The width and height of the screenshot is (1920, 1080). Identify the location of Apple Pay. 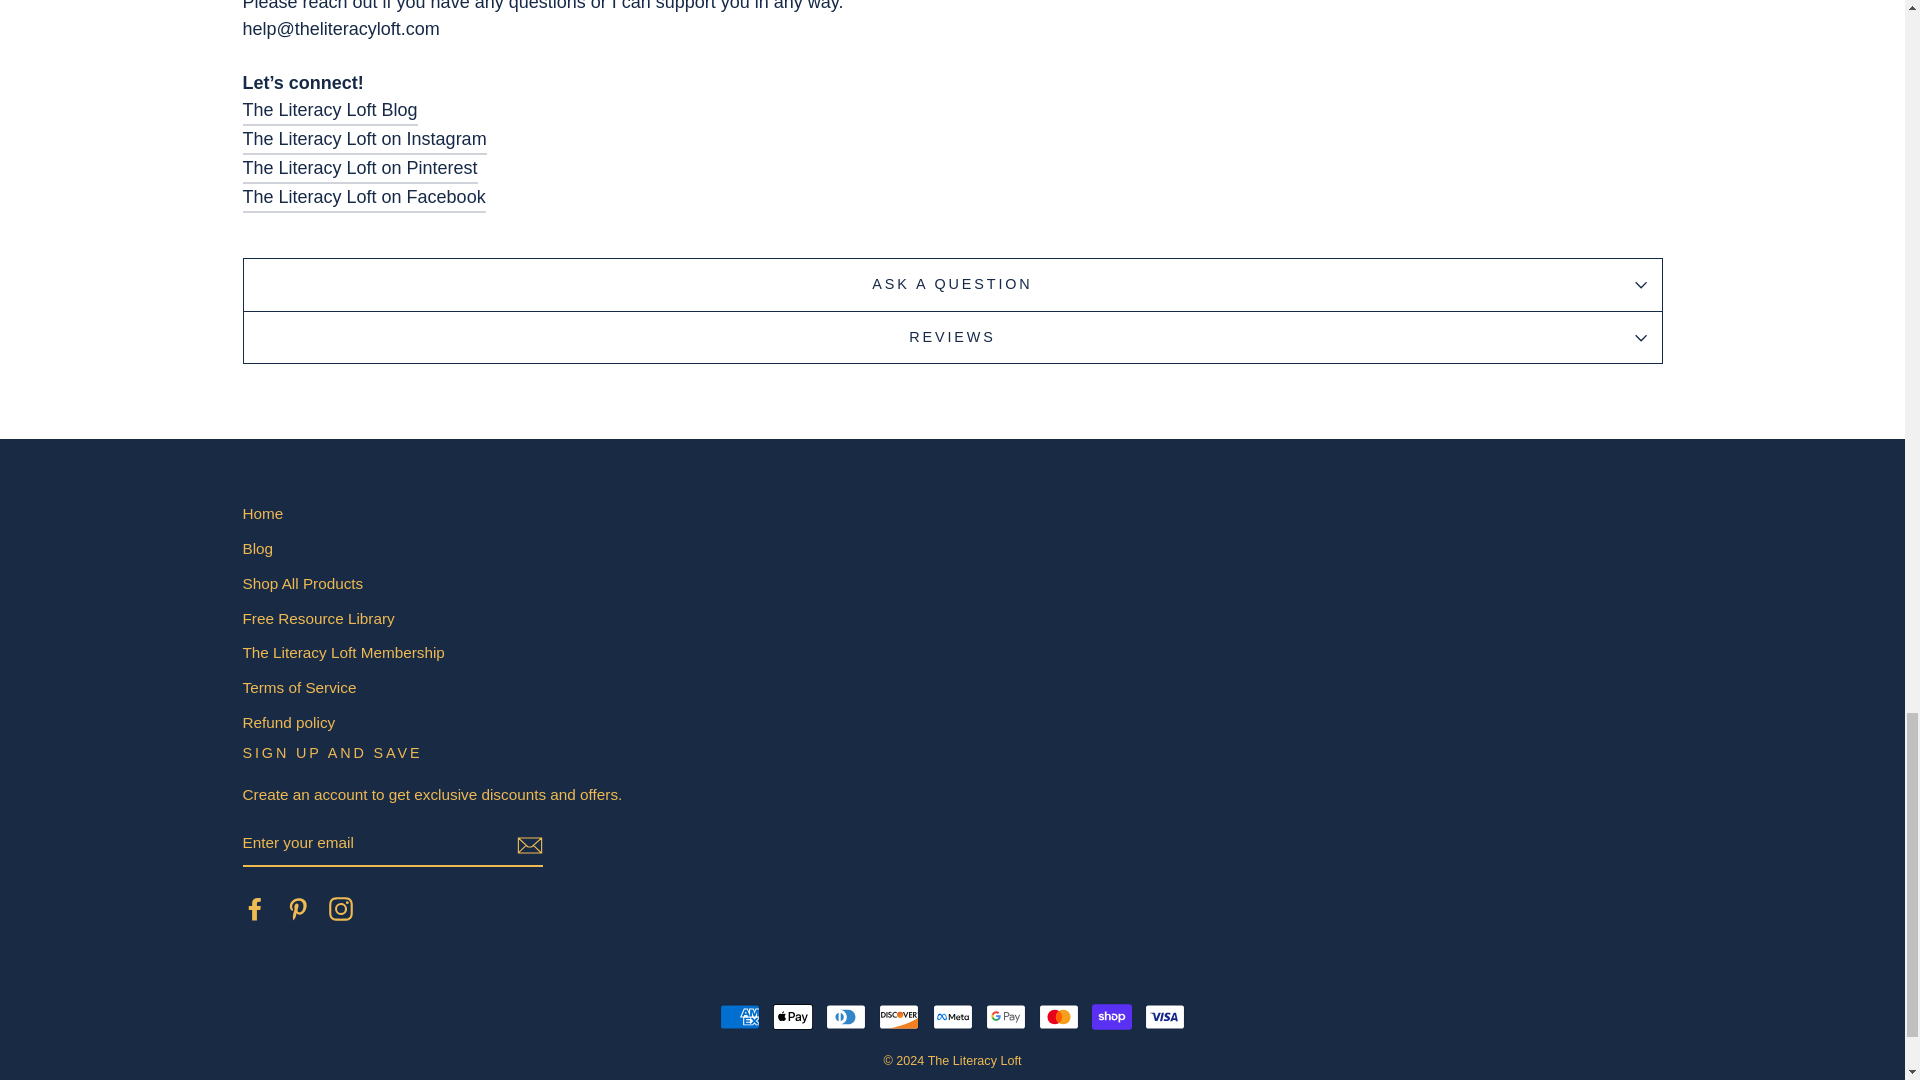
(792, 1016).